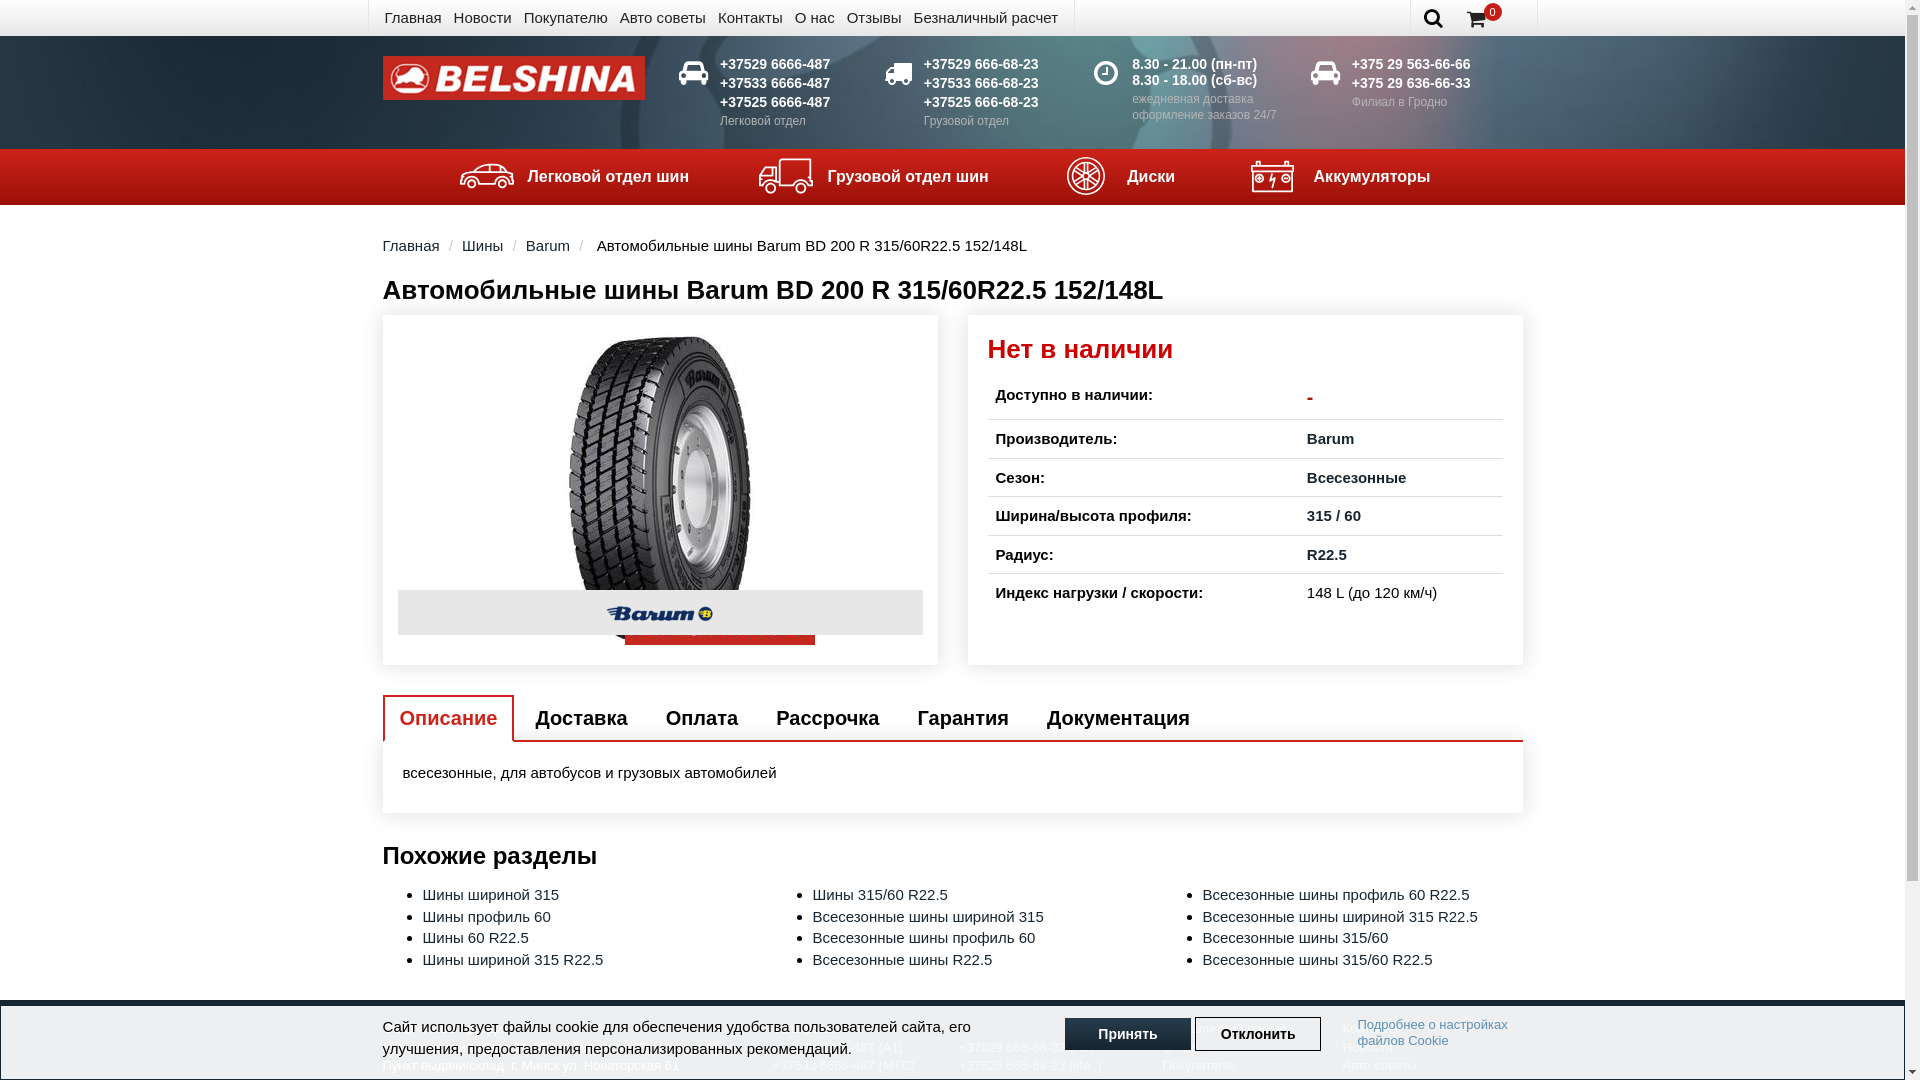  What do you see at coordinates (660, 612) in the screenshot?
I see `Barum` at bounding box center [660, 612].